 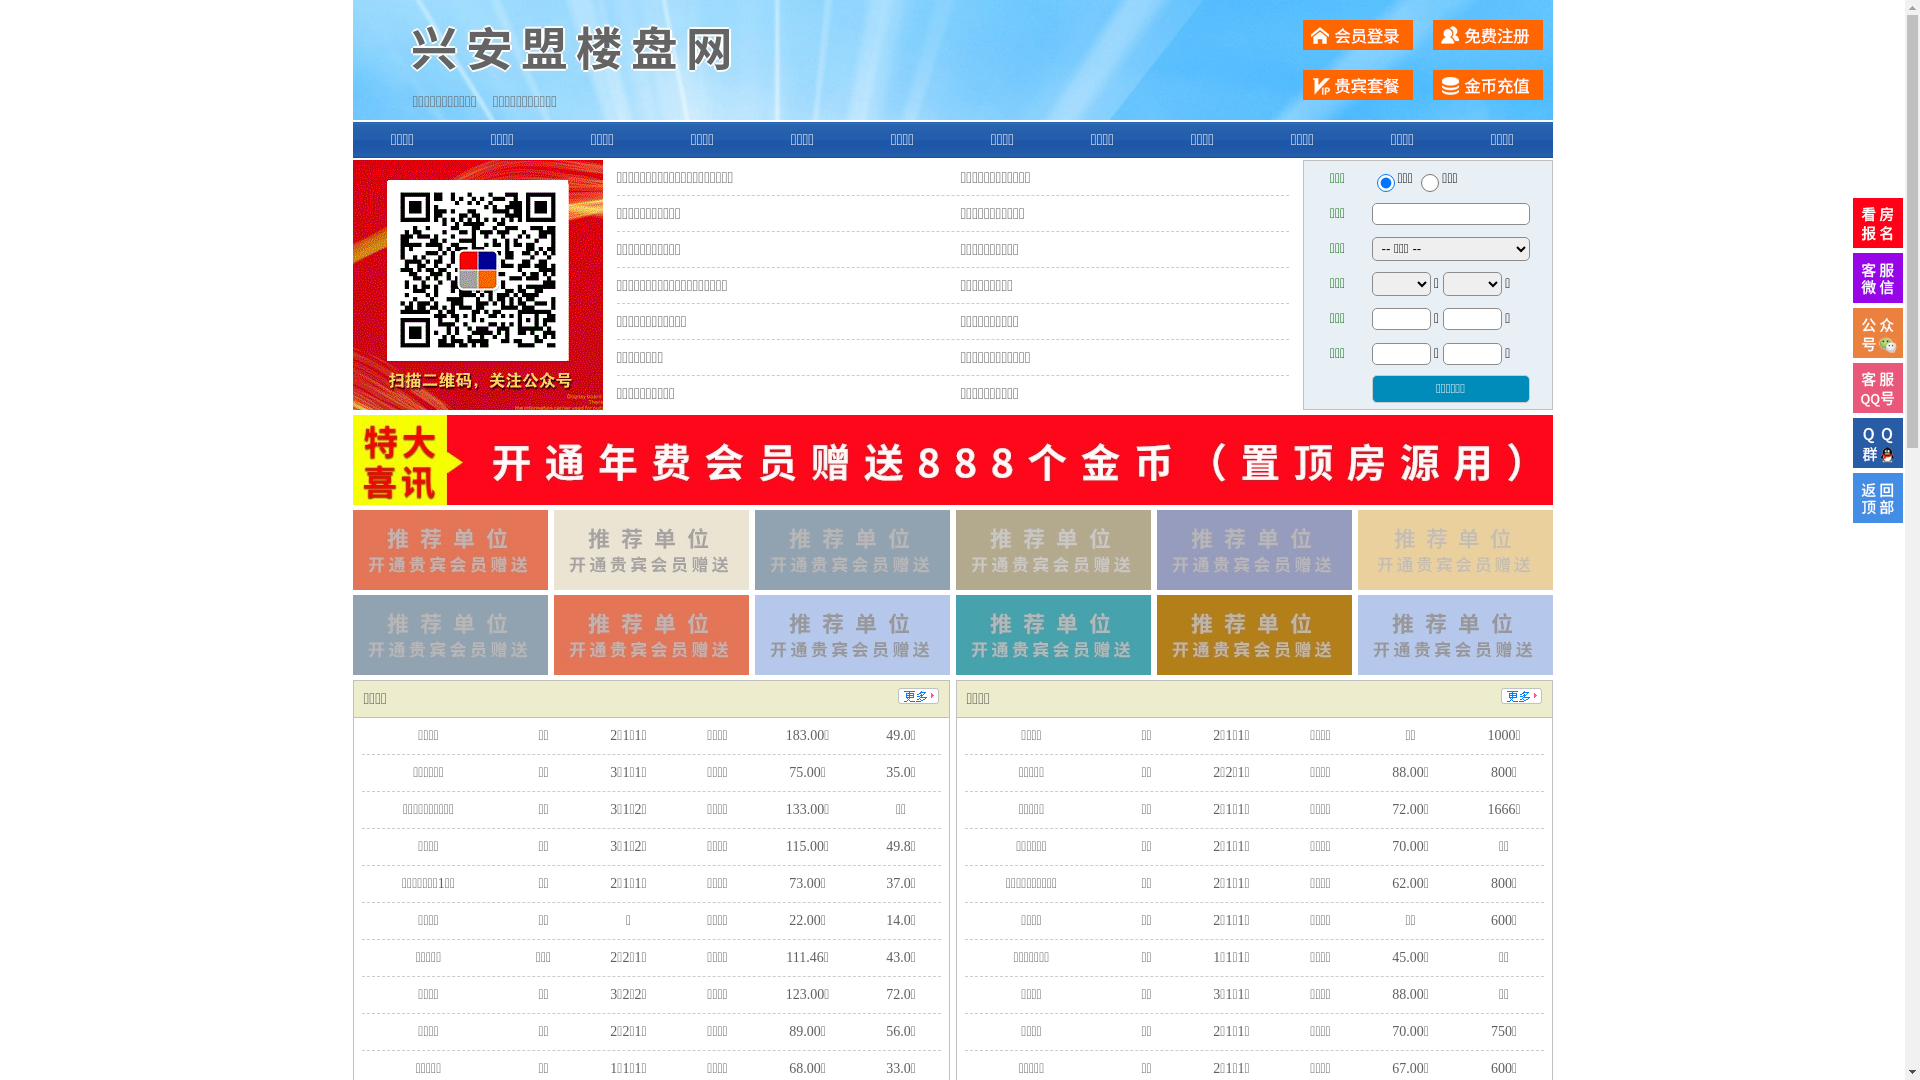 What do you see at coordinates (1430, 183) in the screenshot?
I see `chuzu` at bounding box center [1430, 183].